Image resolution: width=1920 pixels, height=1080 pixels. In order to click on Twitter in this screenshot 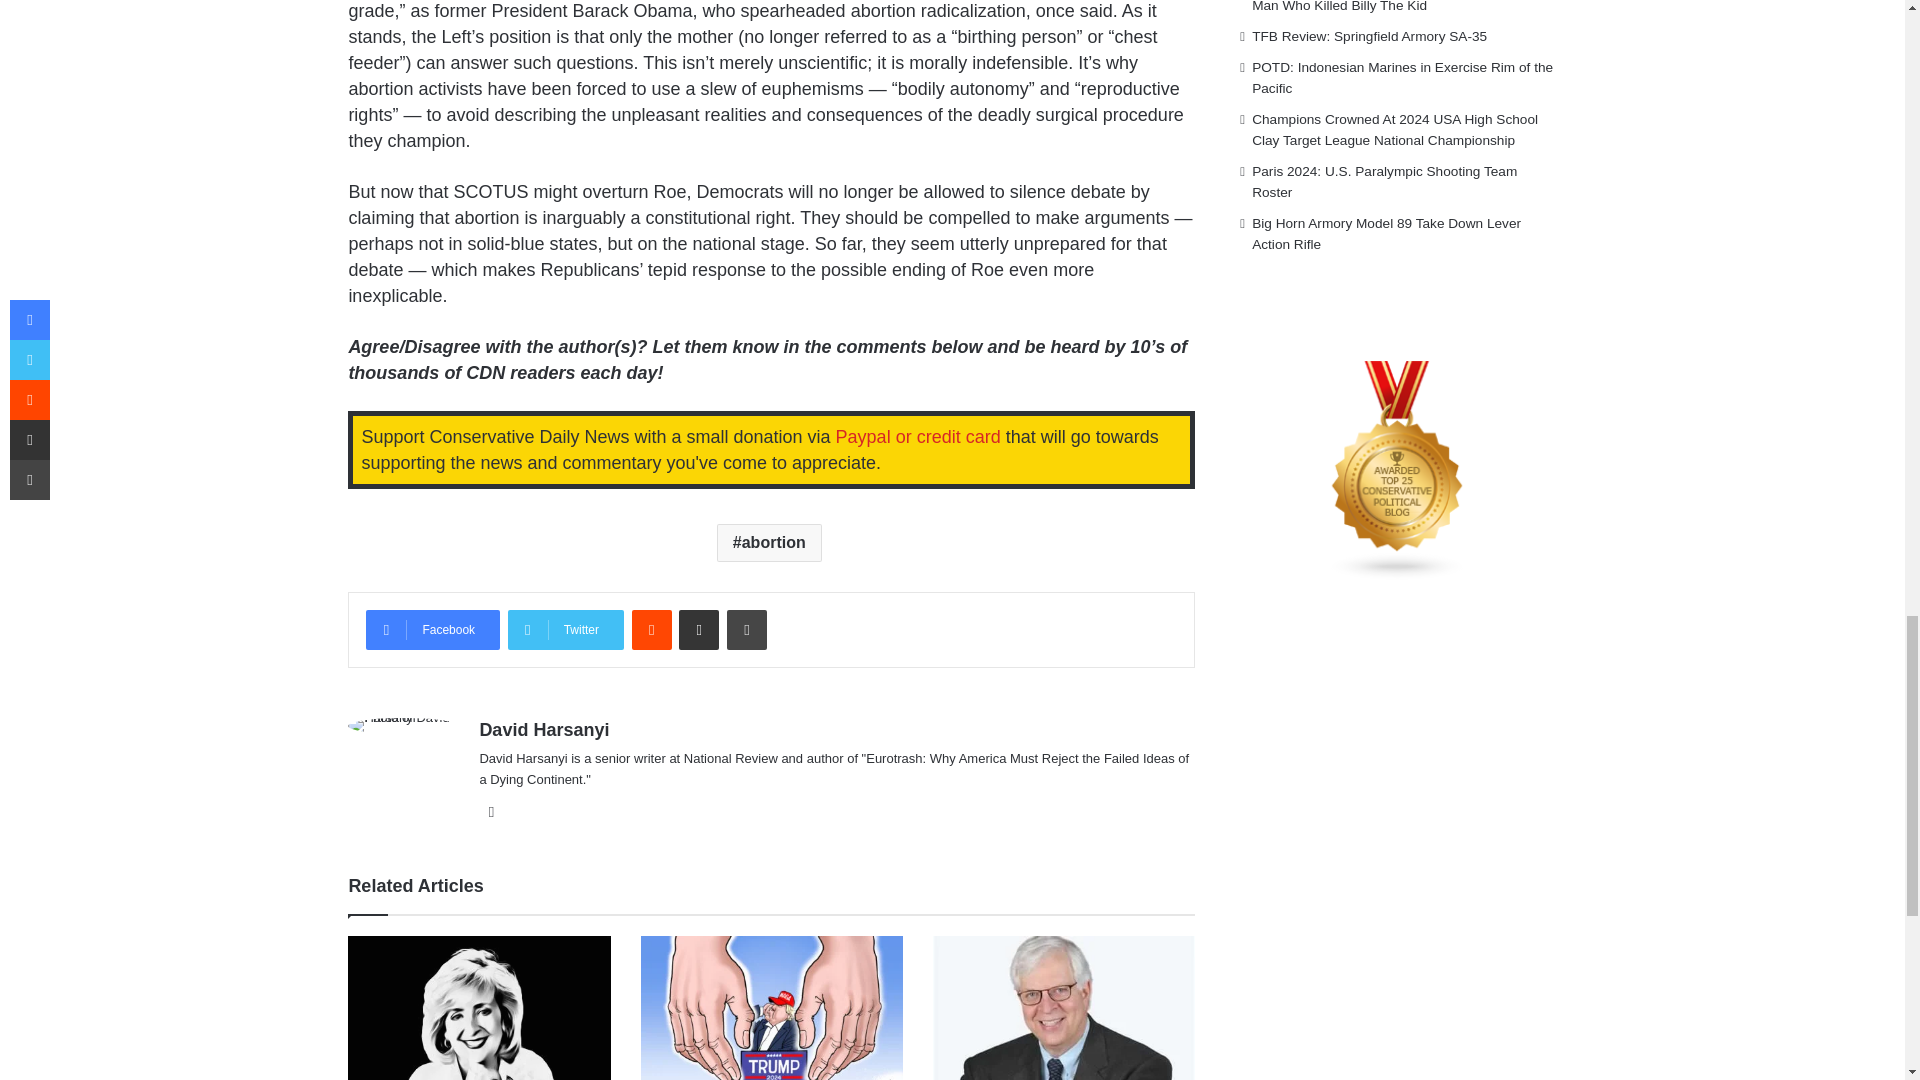, I will do `click(566, 630)`.